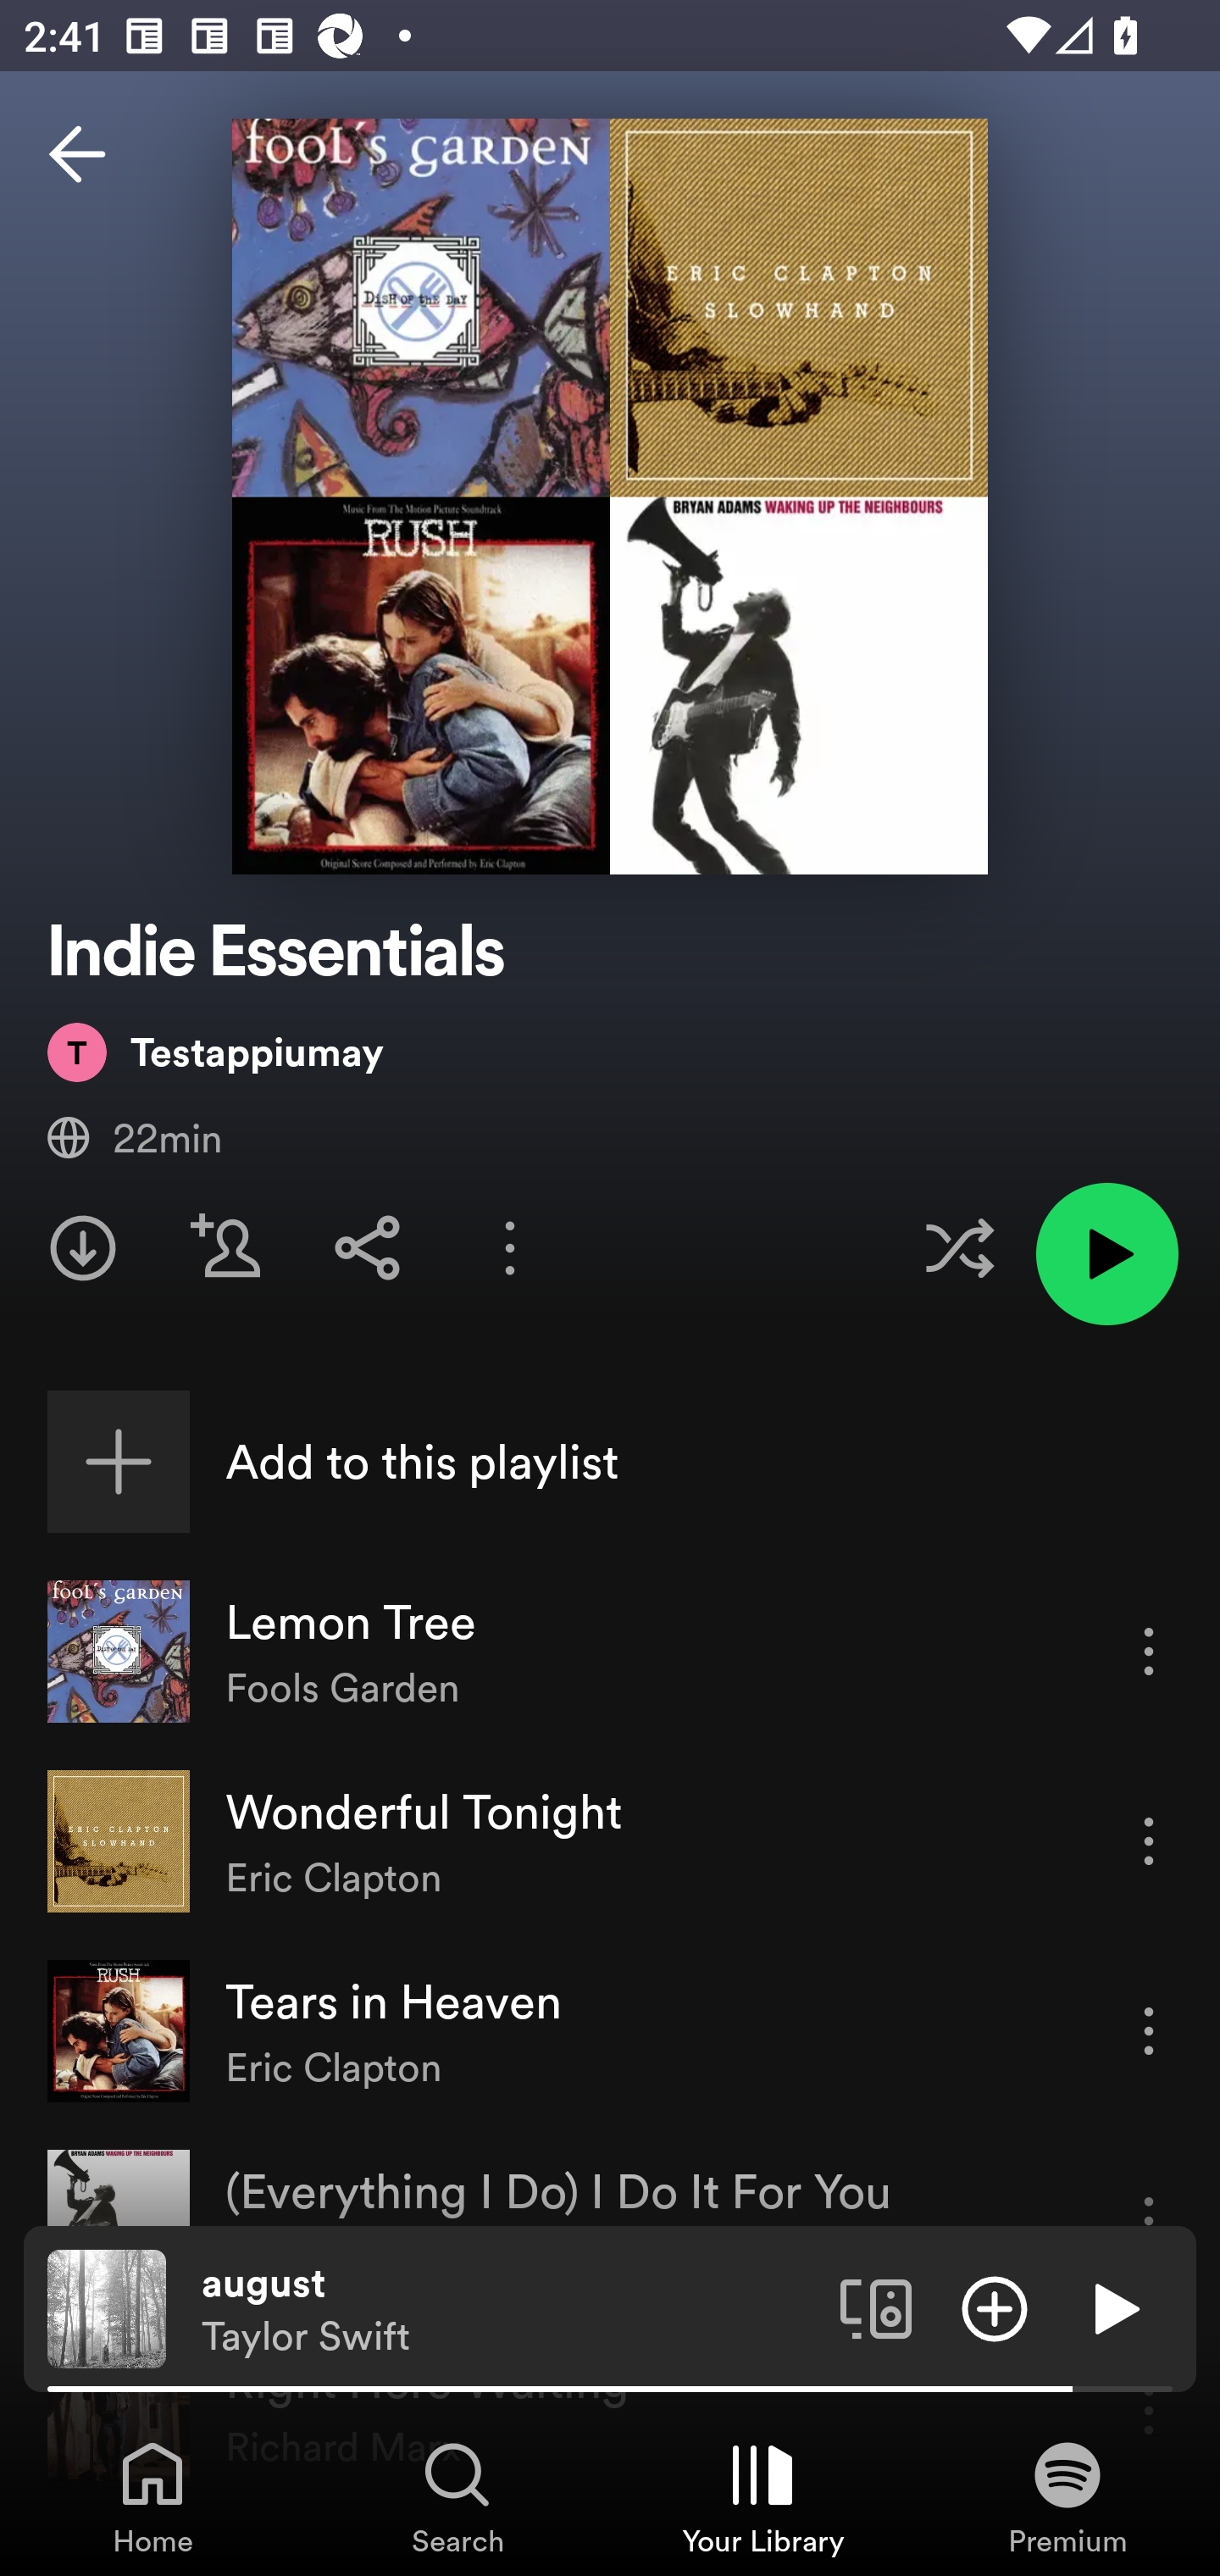 The height and width of the screenshot is (2576, 1220). What do you see at coordinates (1149, 1651) in the screenshot?
I see `More options for song Lemon Tree` at bounding box center [1149, 1651].